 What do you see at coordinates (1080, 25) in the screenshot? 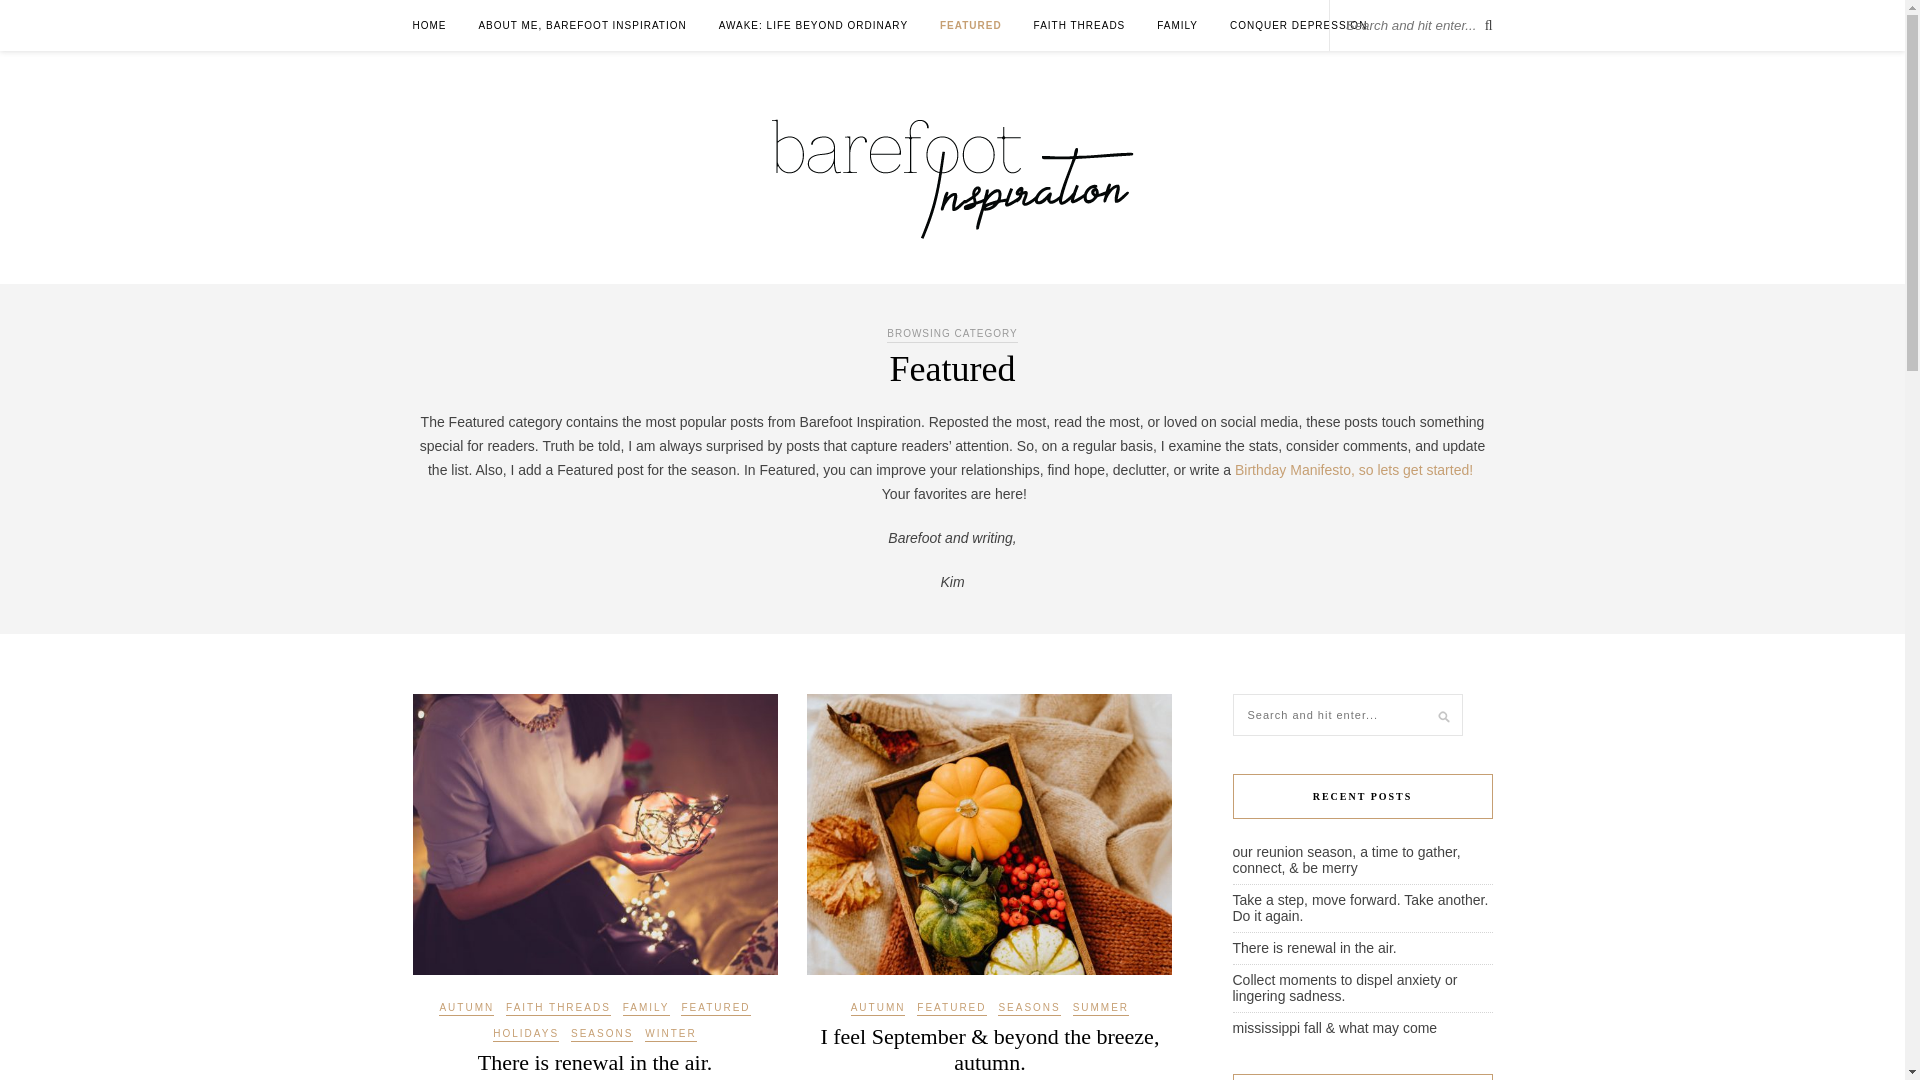
I see `FAITH THREADS` at bounding box center [1080, 25].